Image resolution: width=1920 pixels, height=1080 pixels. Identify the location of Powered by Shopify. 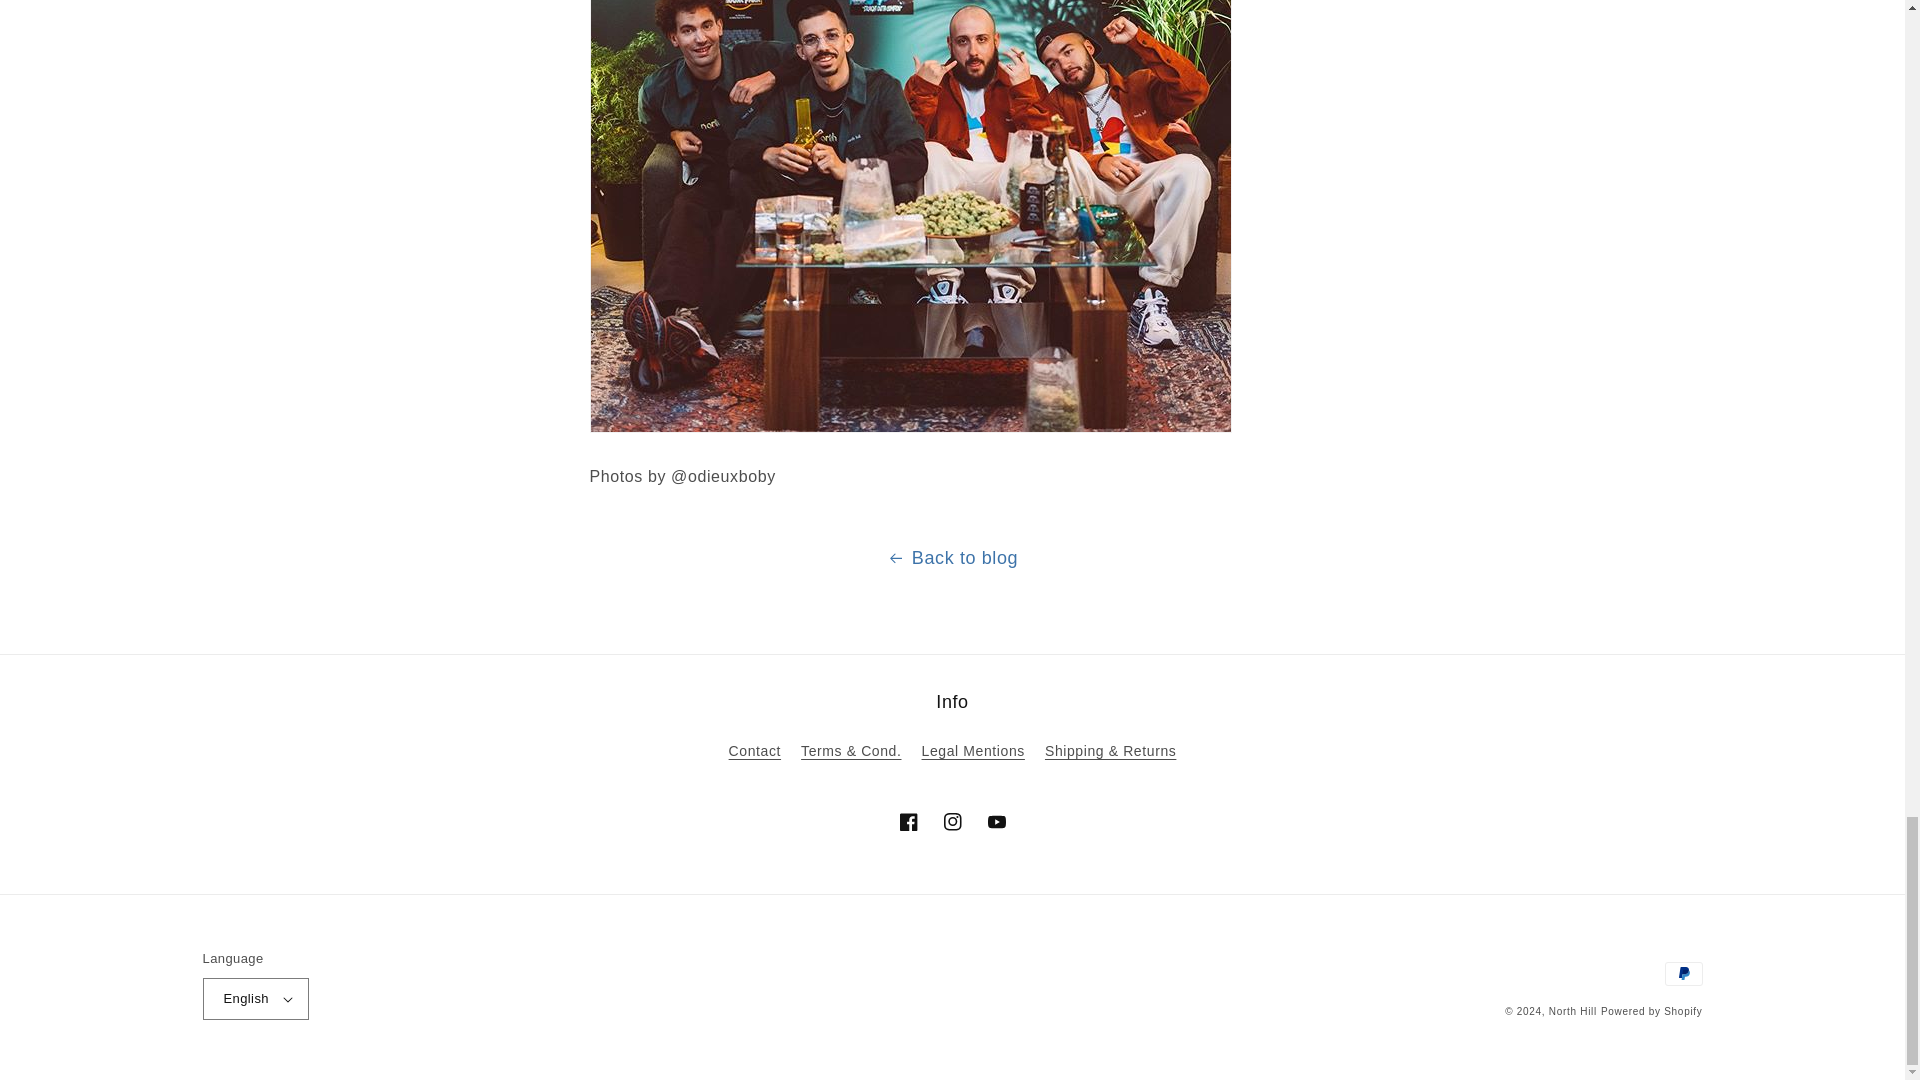
(1652, 1011).